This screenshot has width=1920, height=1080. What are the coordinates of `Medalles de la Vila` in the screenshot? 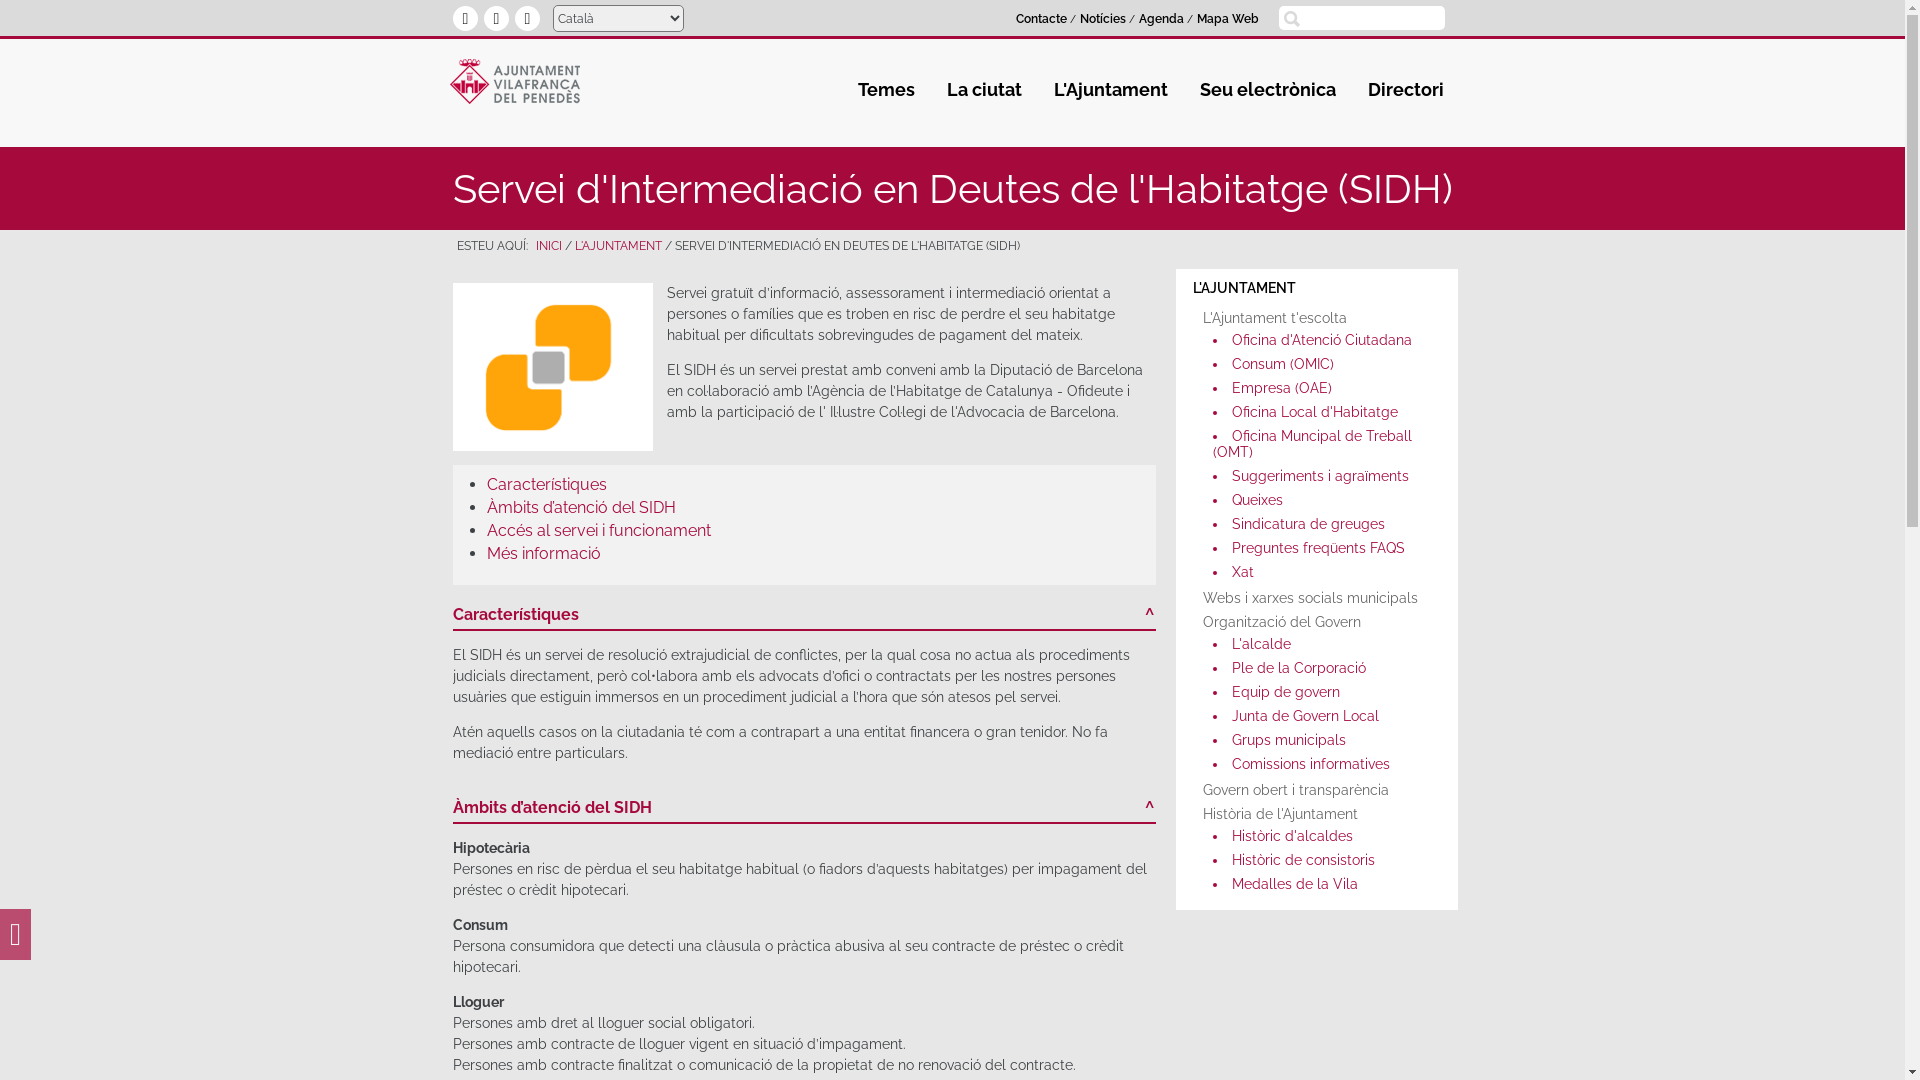 It's located at (1322, 884).